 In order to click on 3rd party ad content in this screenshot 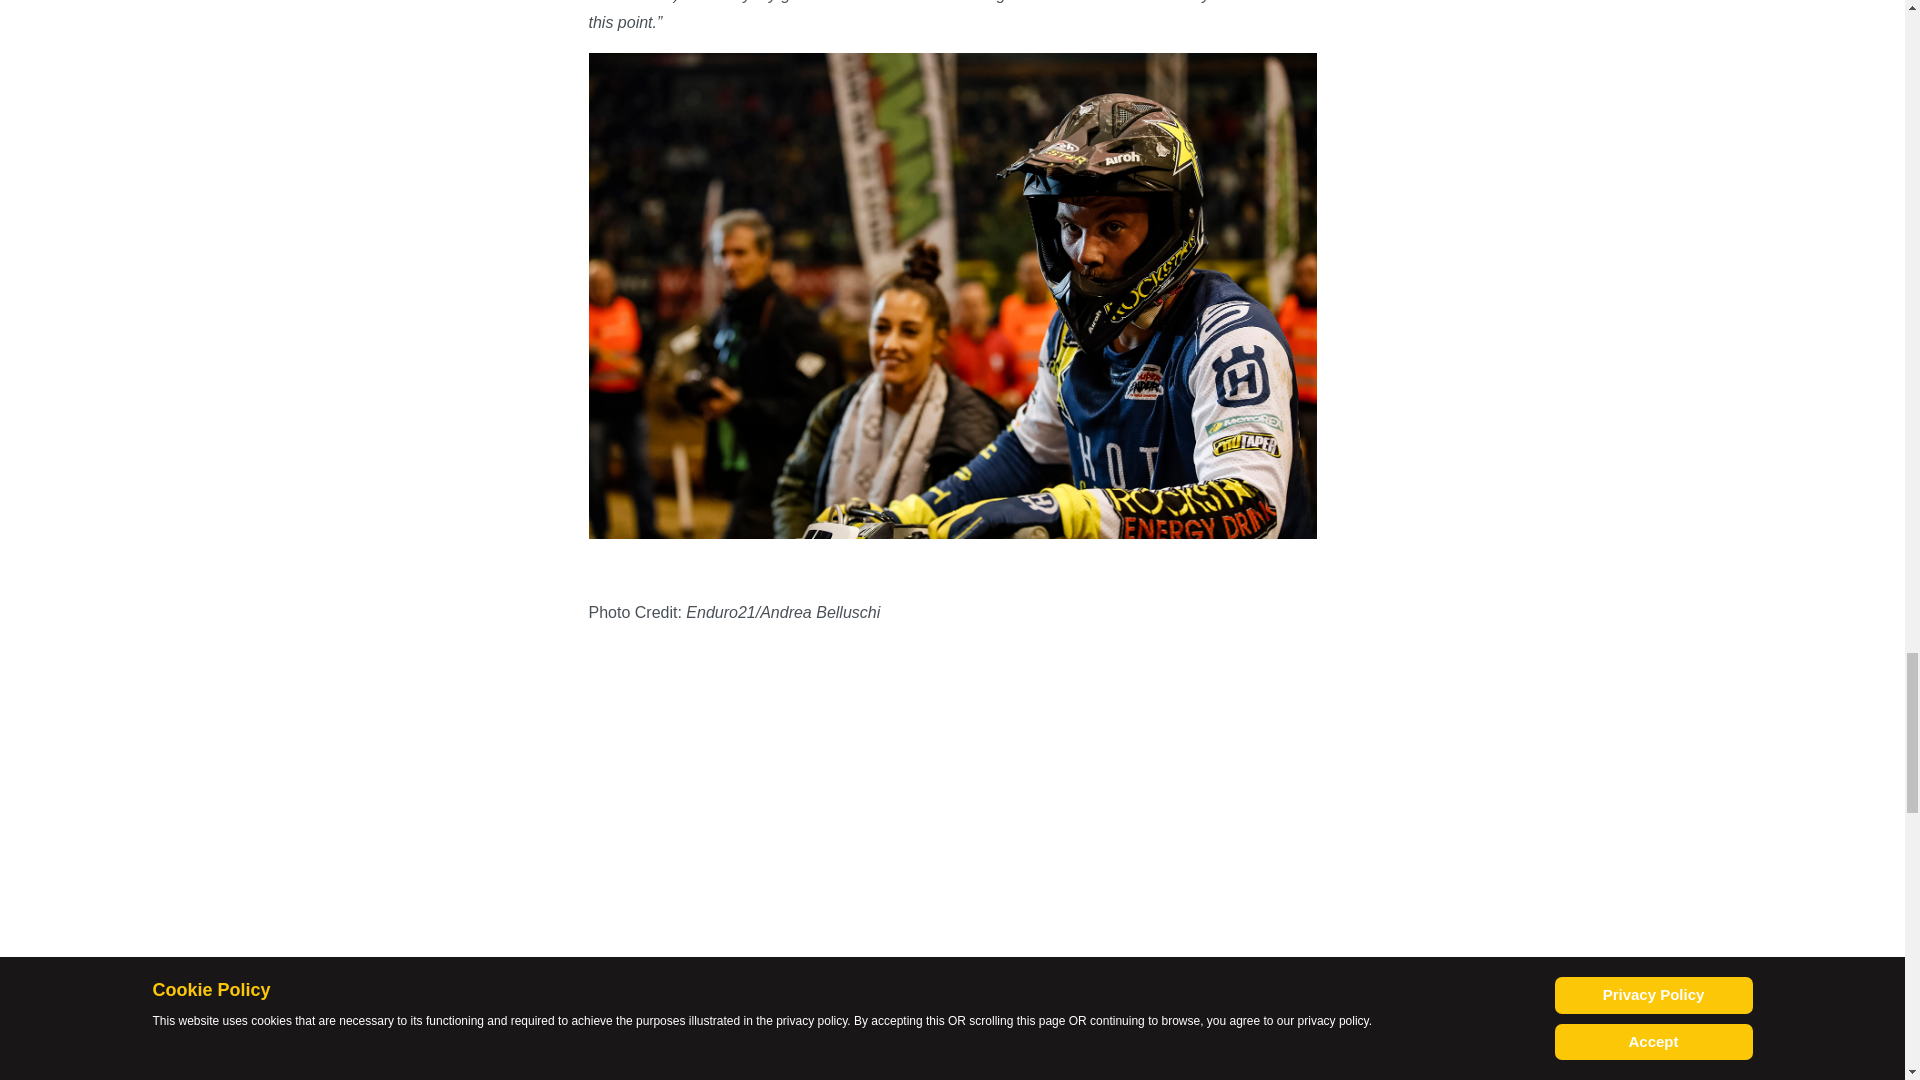, I will do `click(951, 800)`.